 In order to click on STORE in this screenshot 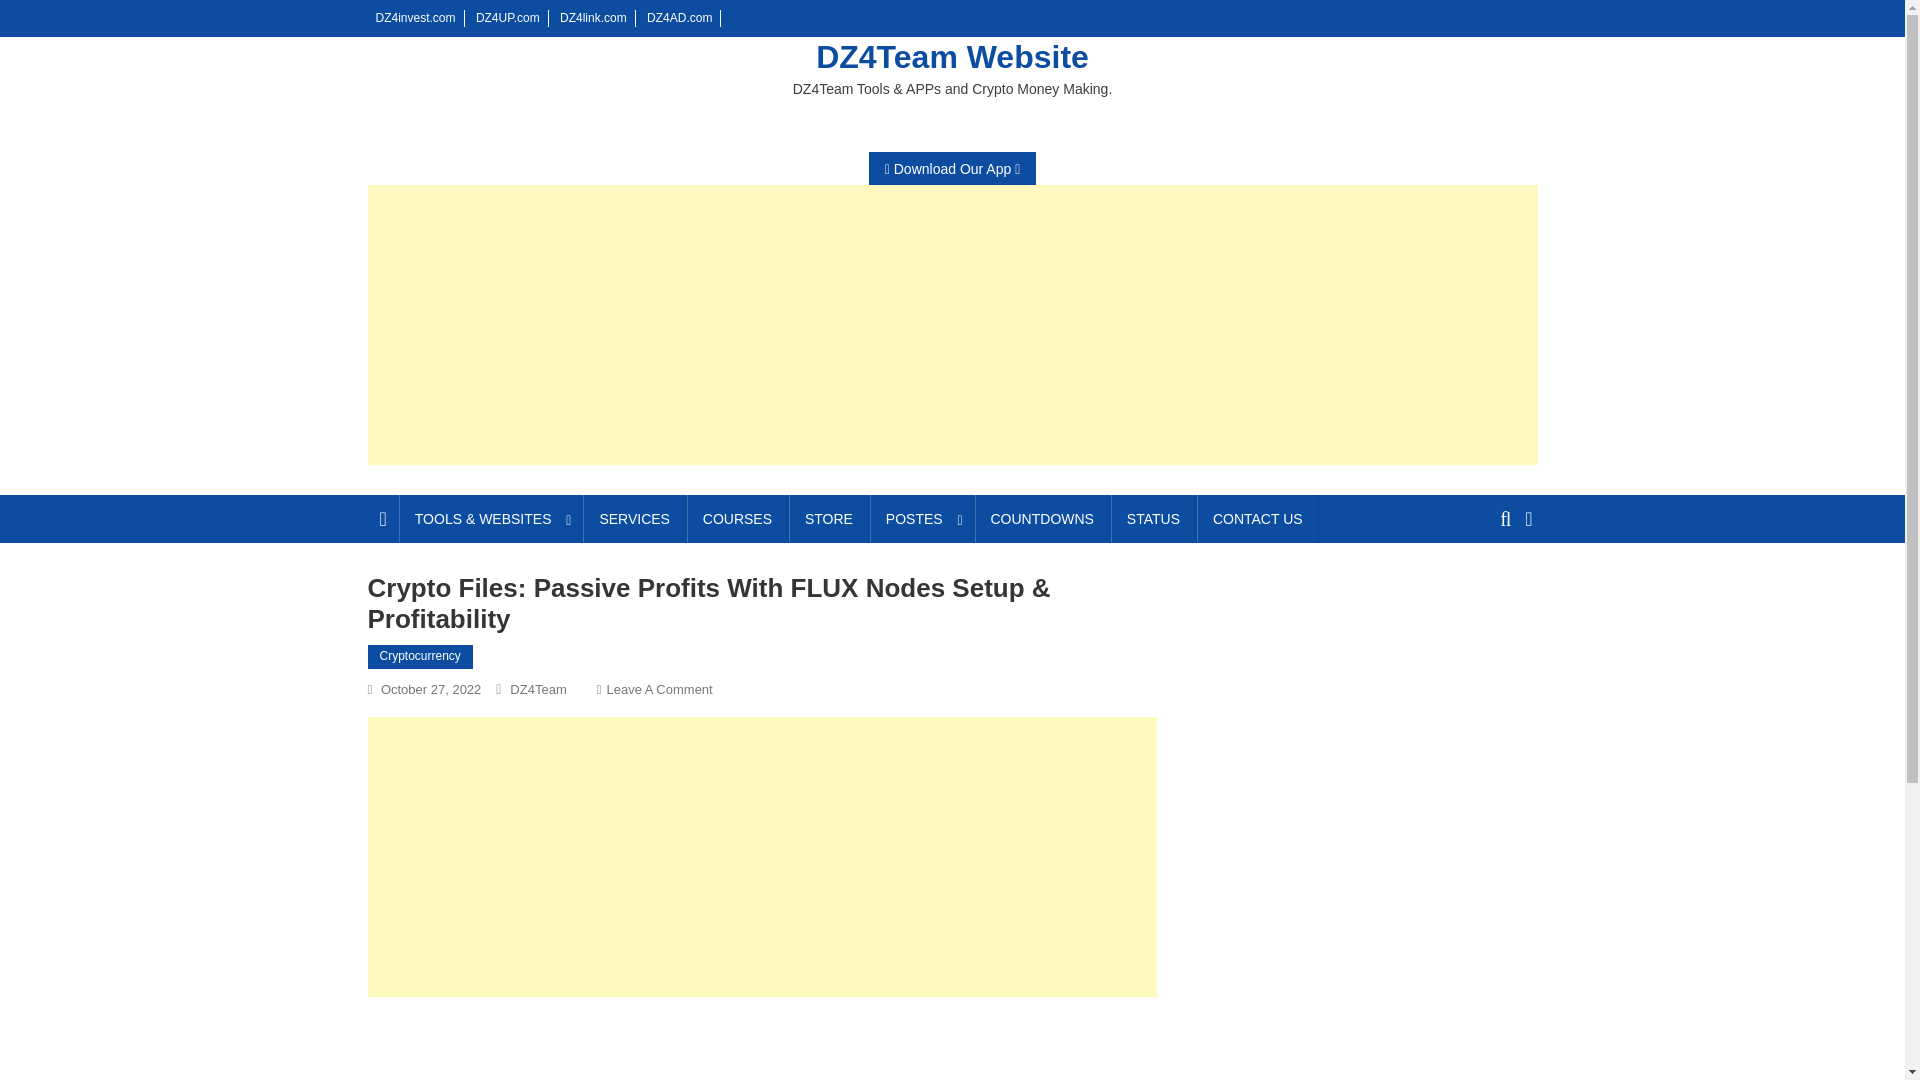, I will do `click(829, 518)`.